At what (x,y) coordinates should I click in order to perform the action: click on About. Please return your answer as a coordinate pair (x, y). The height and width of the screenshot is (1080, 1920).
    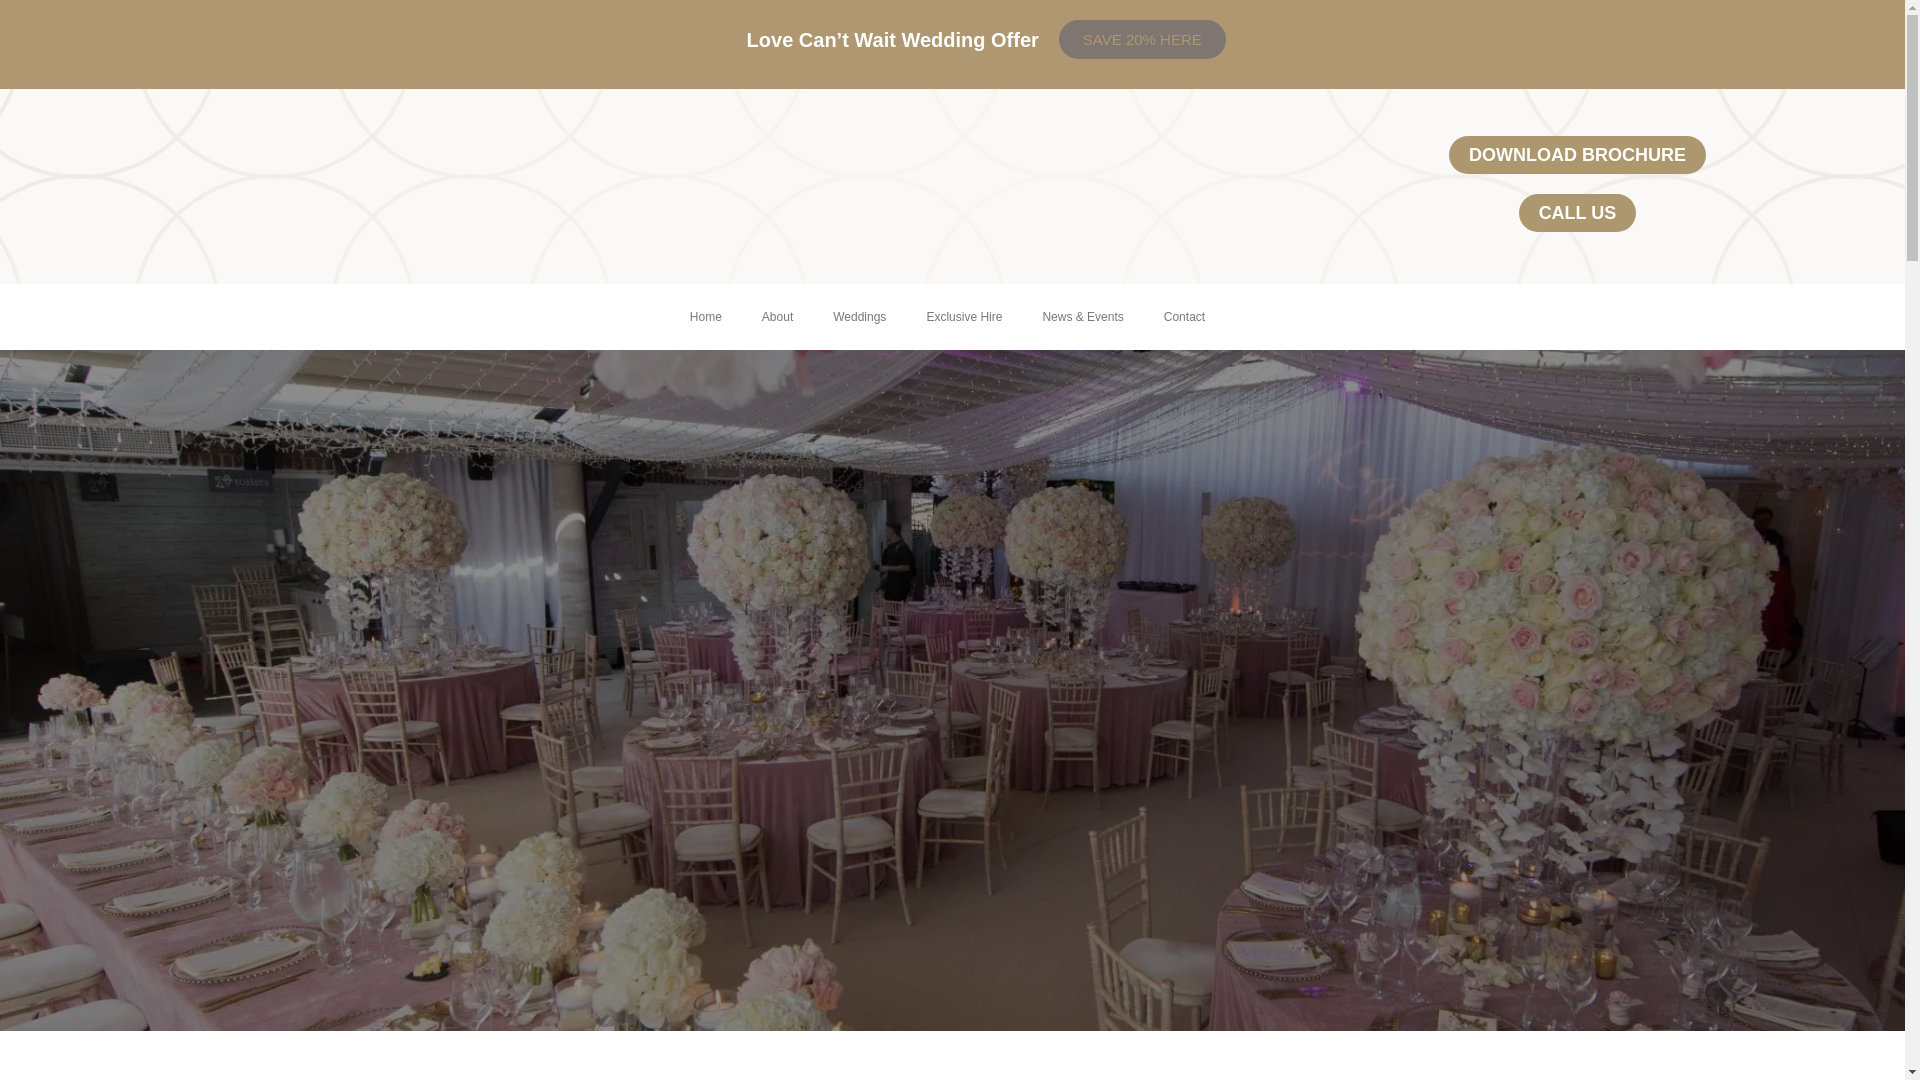
    Looking at the image, I should click on (776, 316).